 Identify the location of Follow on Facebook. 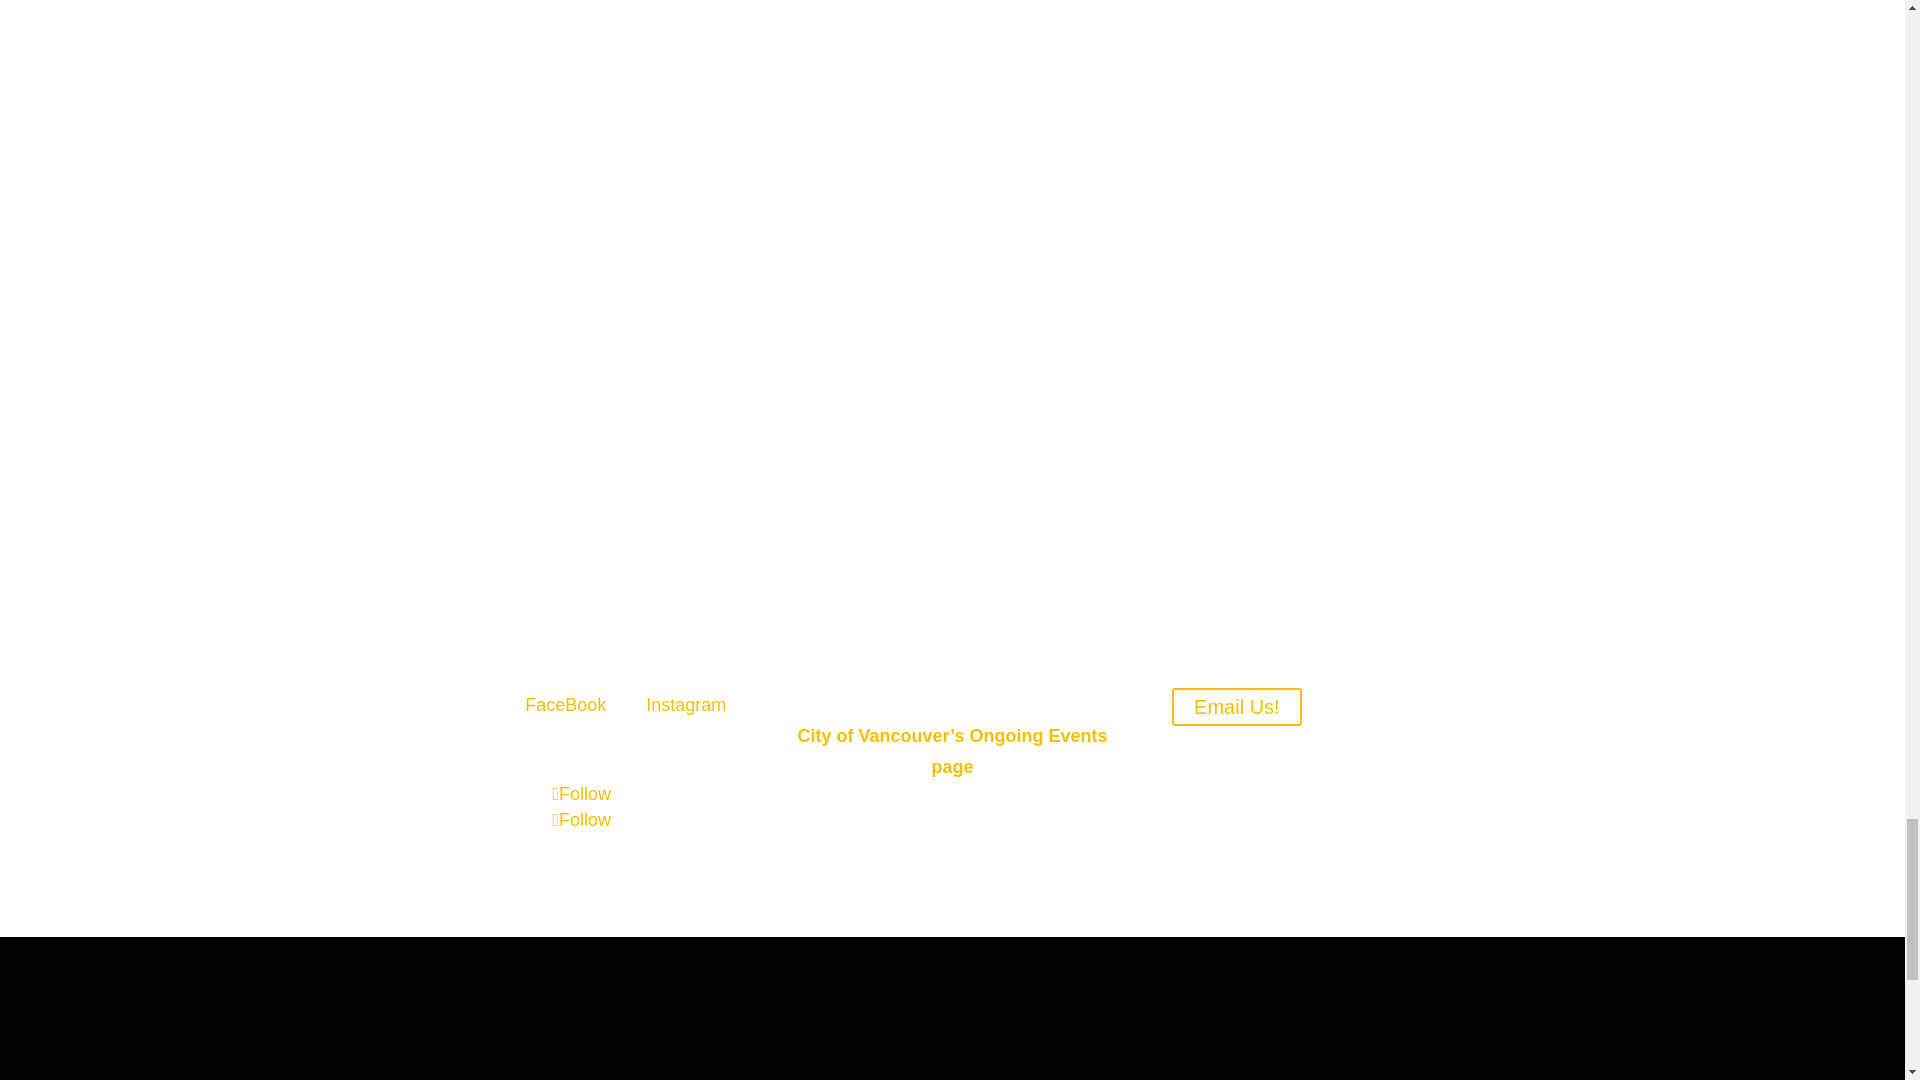
(581, 794).